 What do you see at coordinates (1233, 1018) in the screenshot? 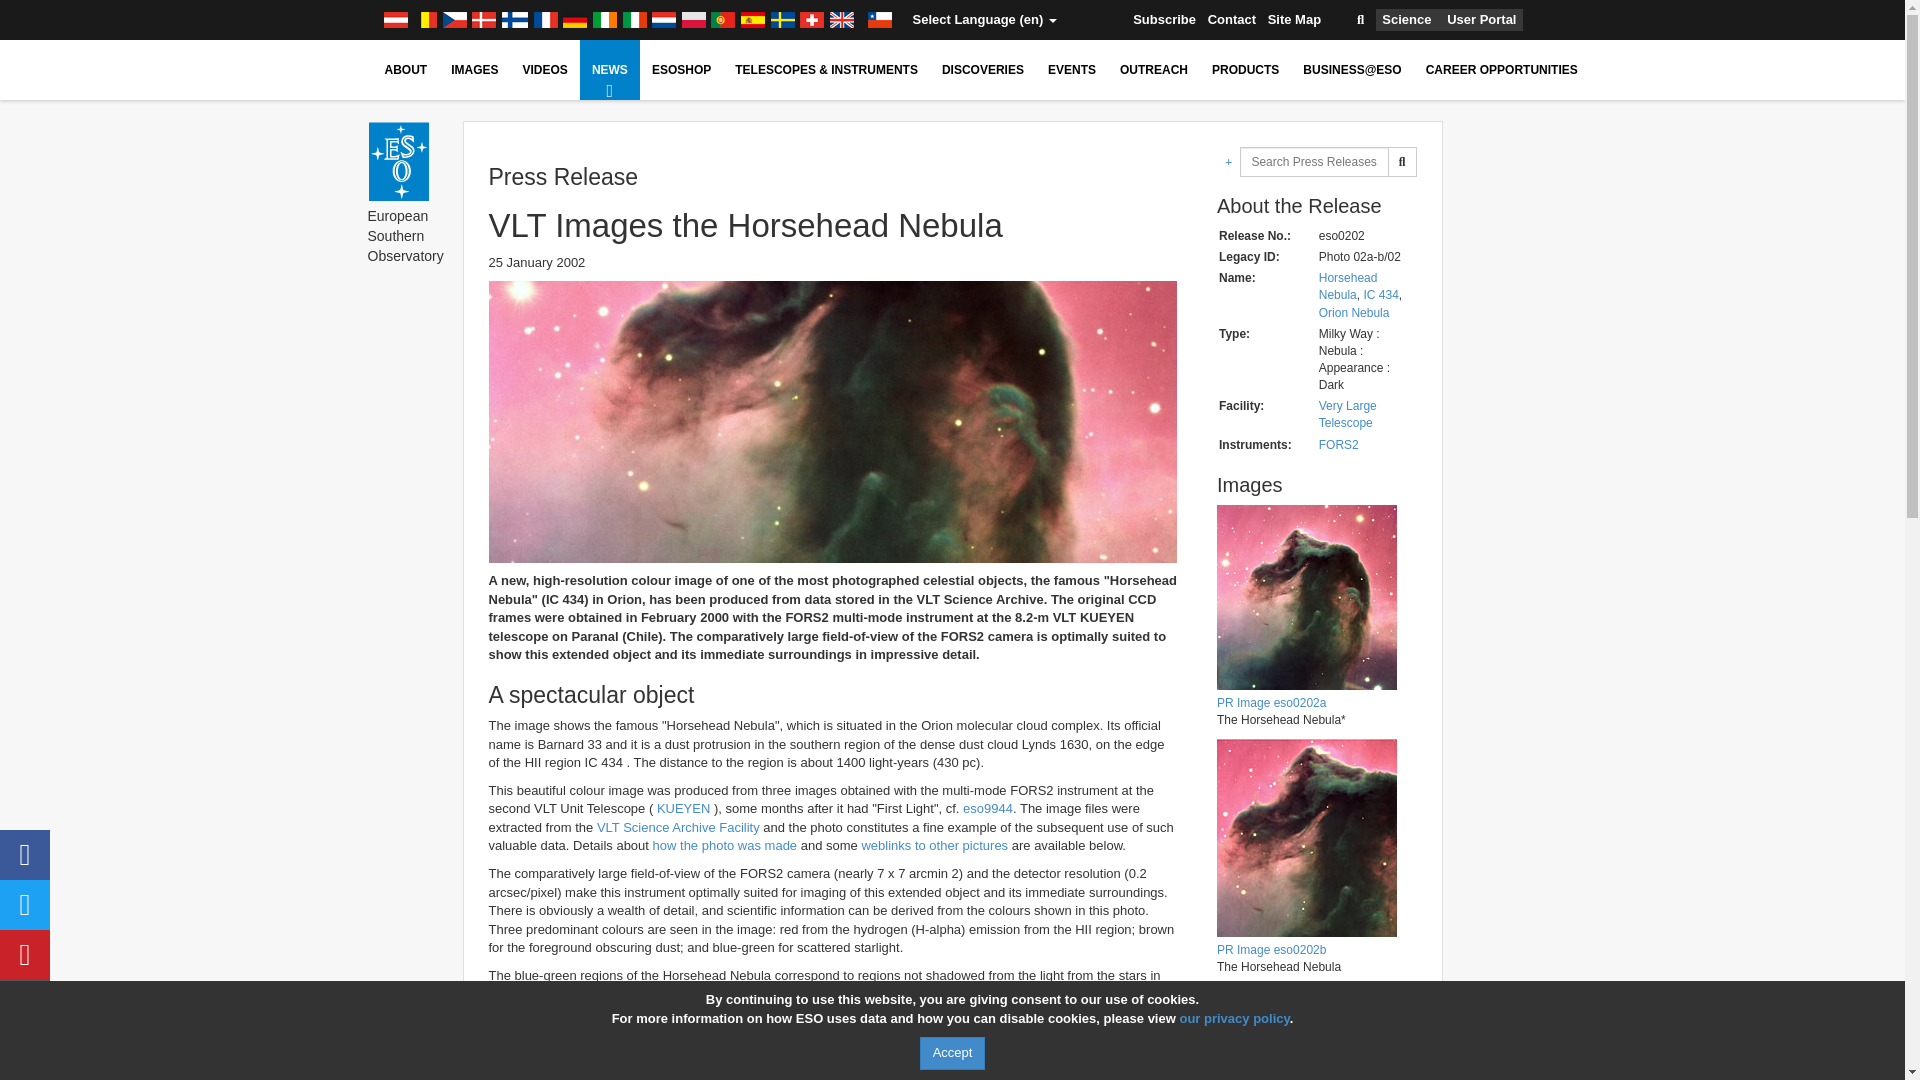
I see `our privacy policy` at bounding box center [1233, 1018].